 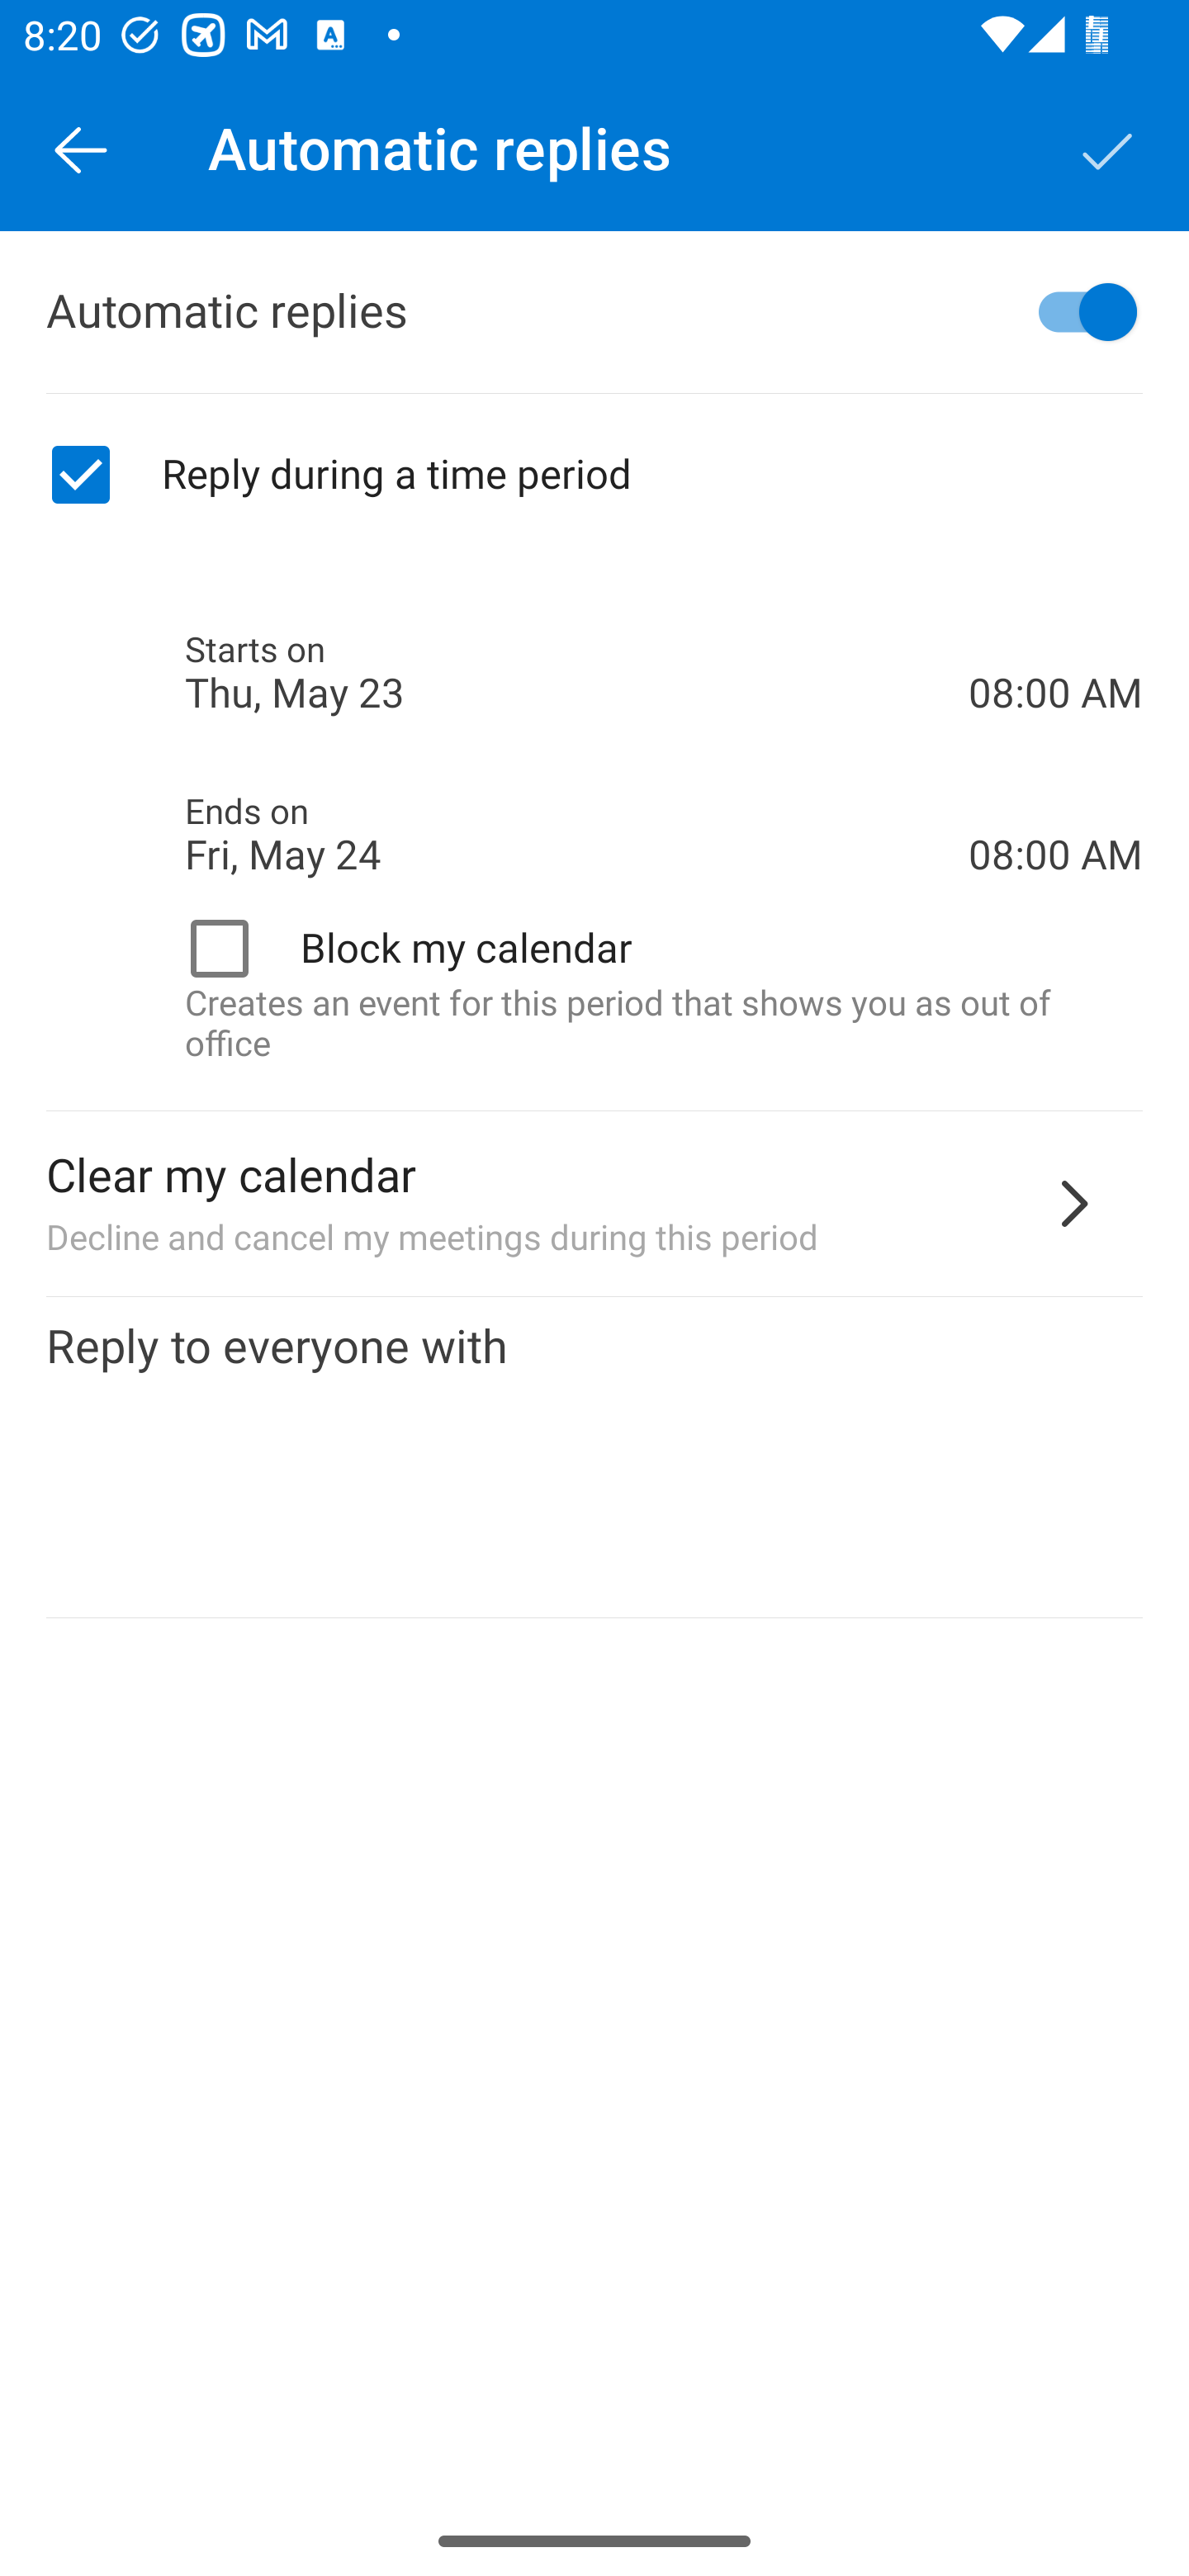 What do you see at coordinates (81, 149) in the screenshot?
I see `Back` at bounding box center [81, 149].